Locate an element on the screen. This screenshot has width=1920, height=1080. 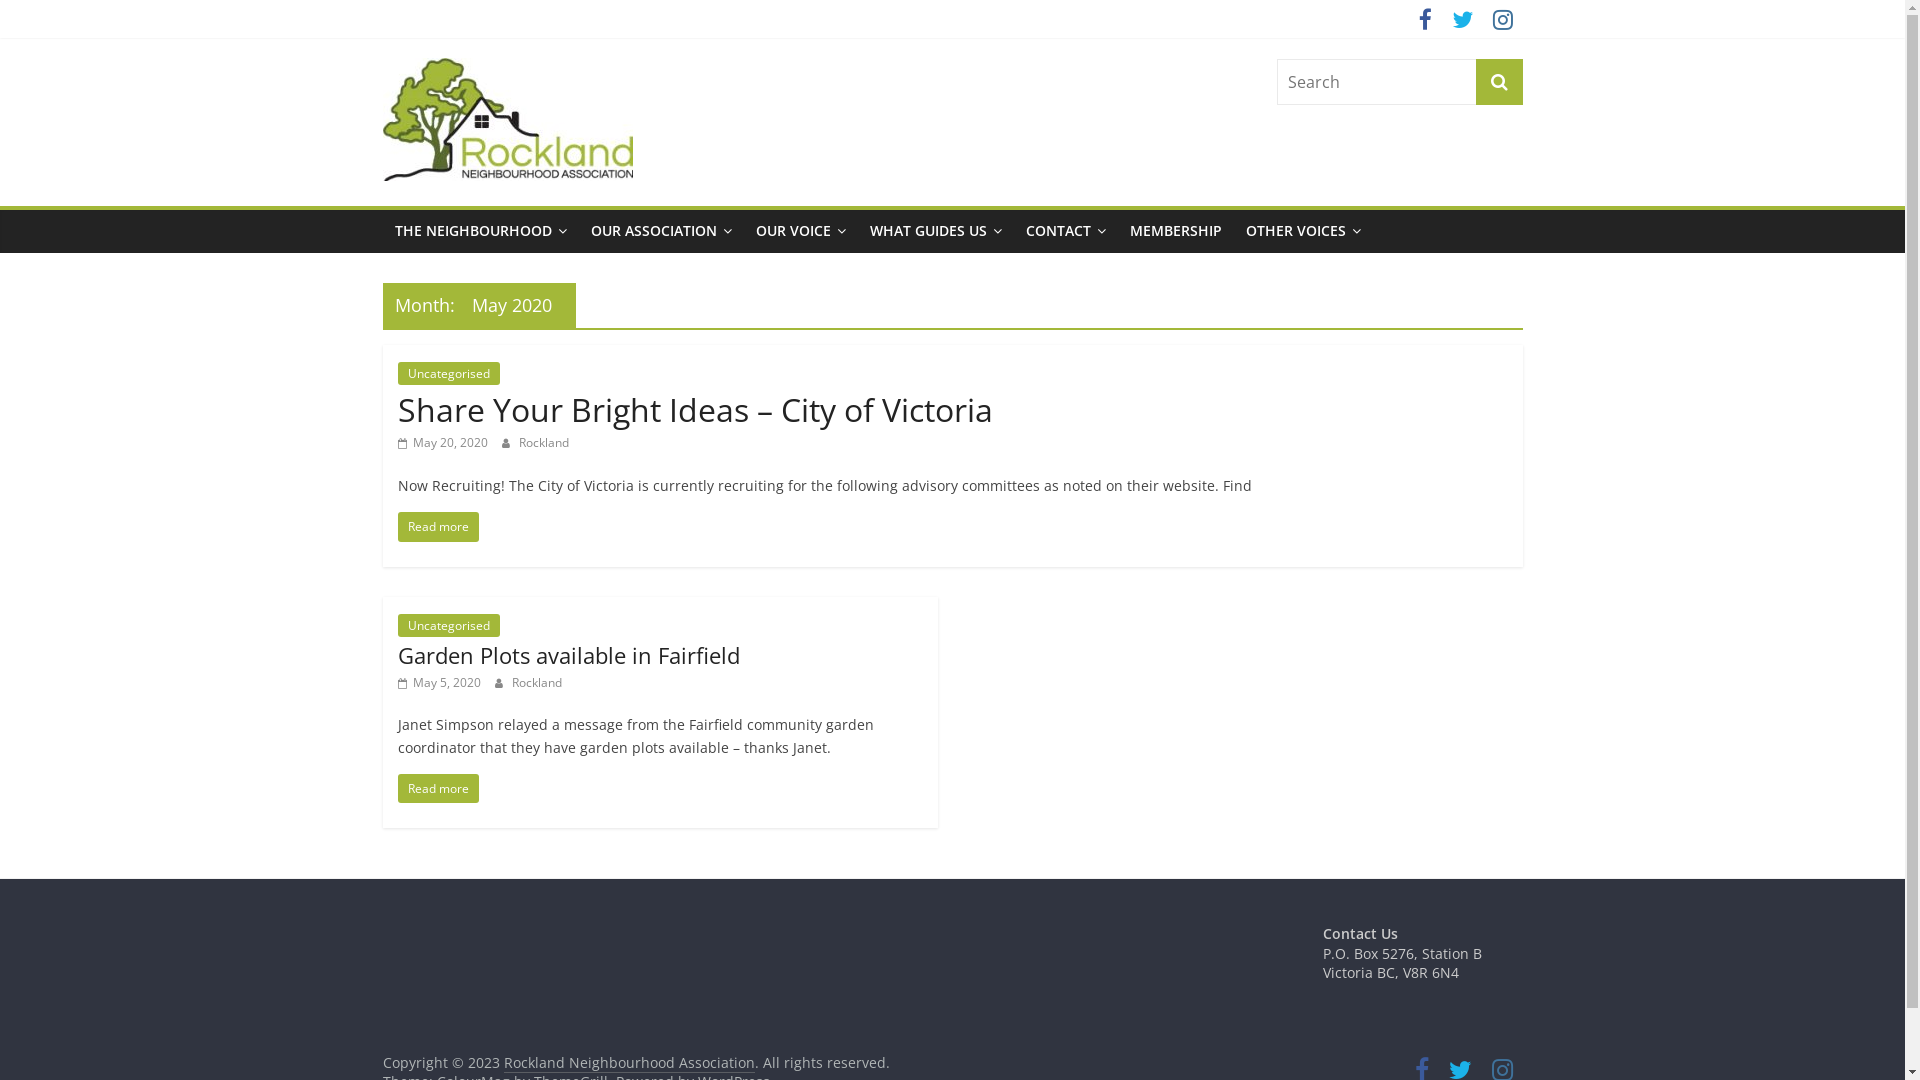
Rockland Neighbourhood Association is located at coordinates (630, 1063).